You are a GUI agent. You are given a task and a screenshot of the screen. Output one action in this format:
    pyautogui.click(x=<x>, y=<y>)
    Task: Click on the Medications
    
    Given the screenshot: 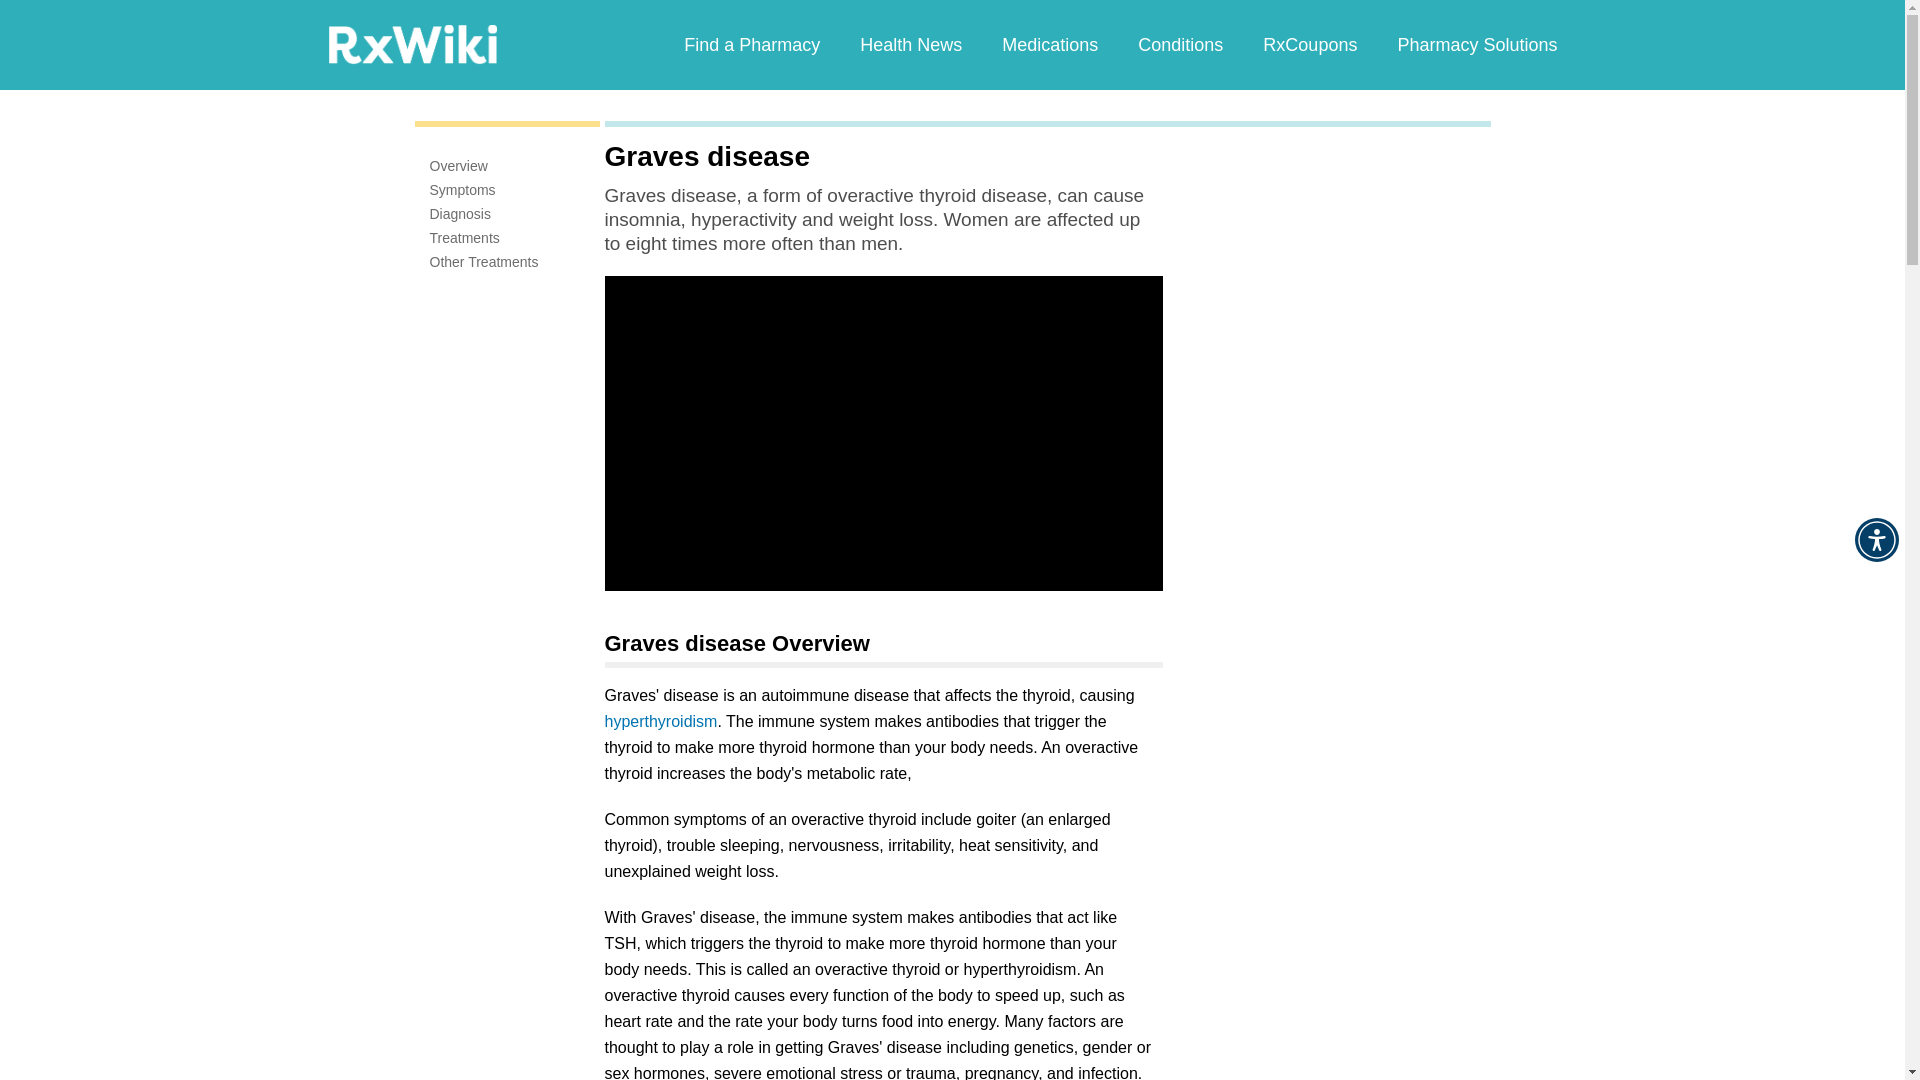 What is the action you would take?
    pyautogui.click(x=1049, y=44)
    